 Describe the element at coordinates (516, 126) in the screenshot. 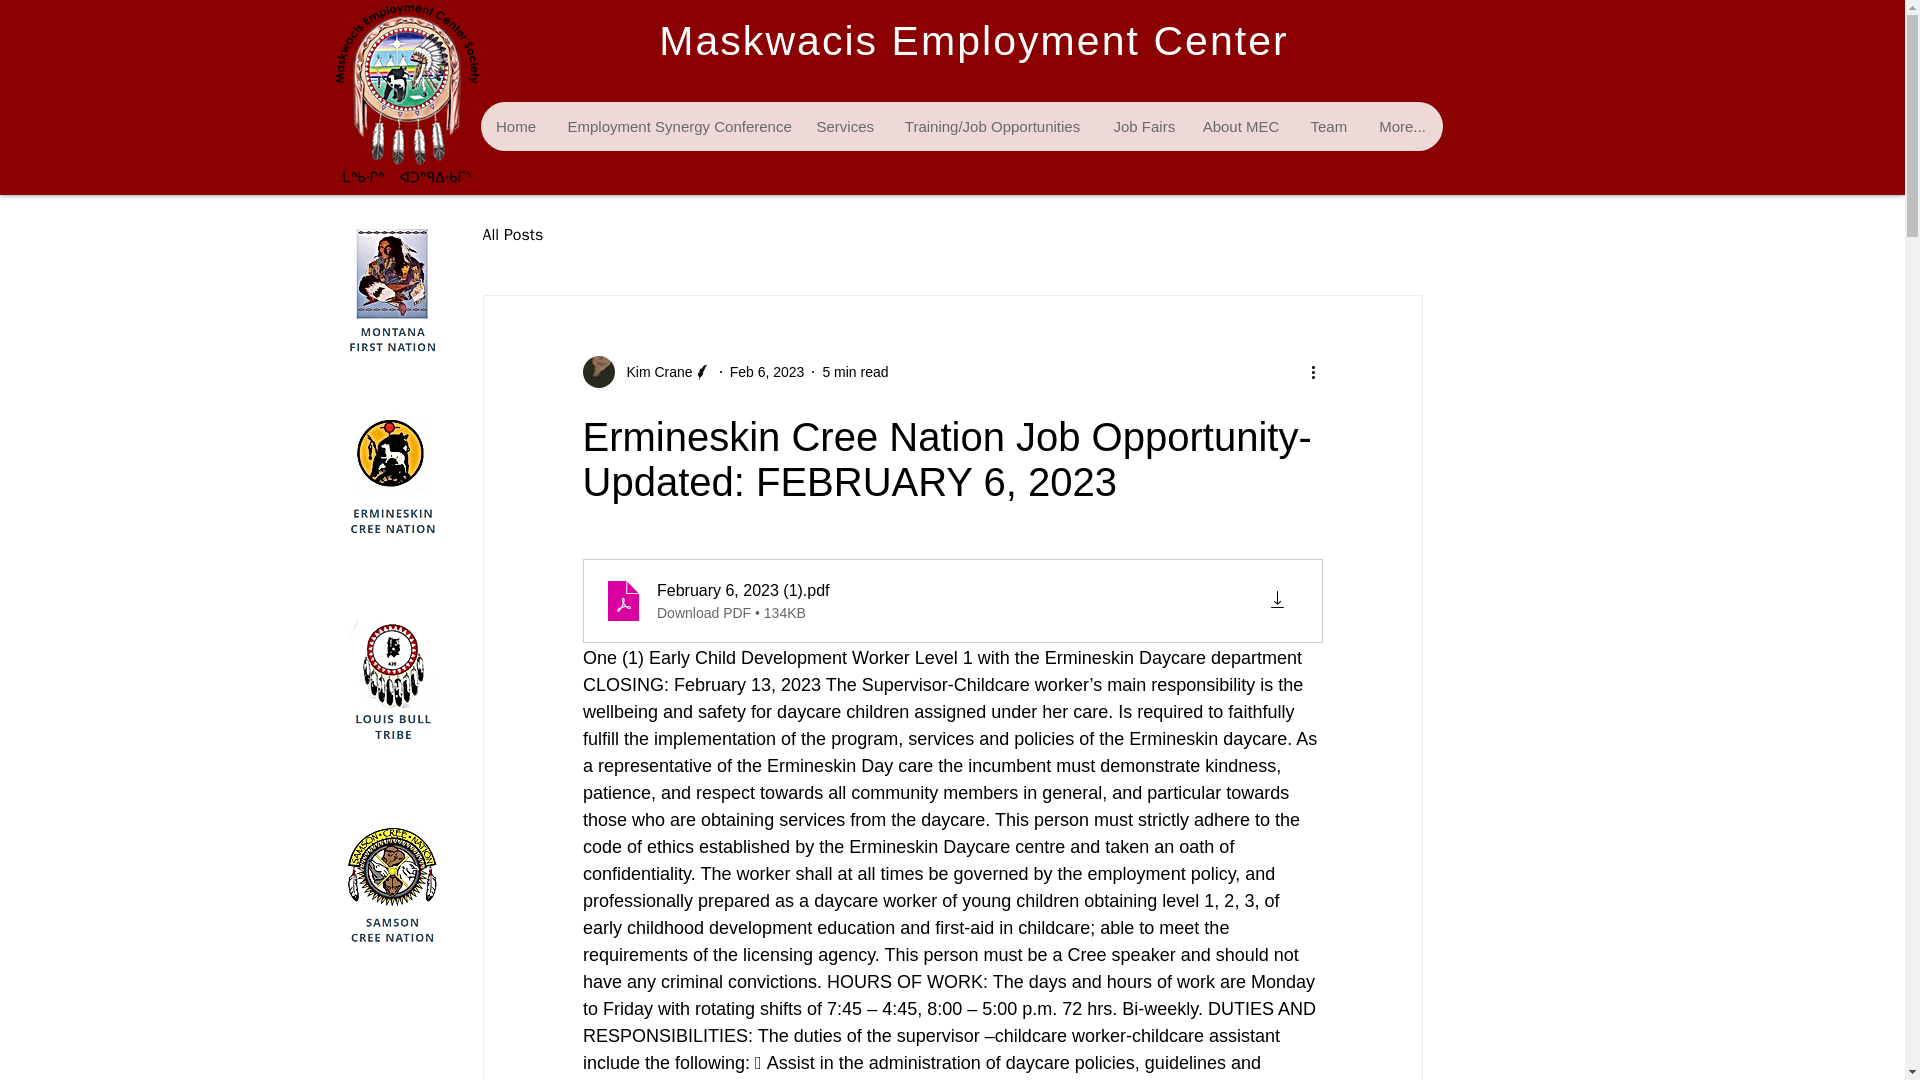

I see `Home` at that location.